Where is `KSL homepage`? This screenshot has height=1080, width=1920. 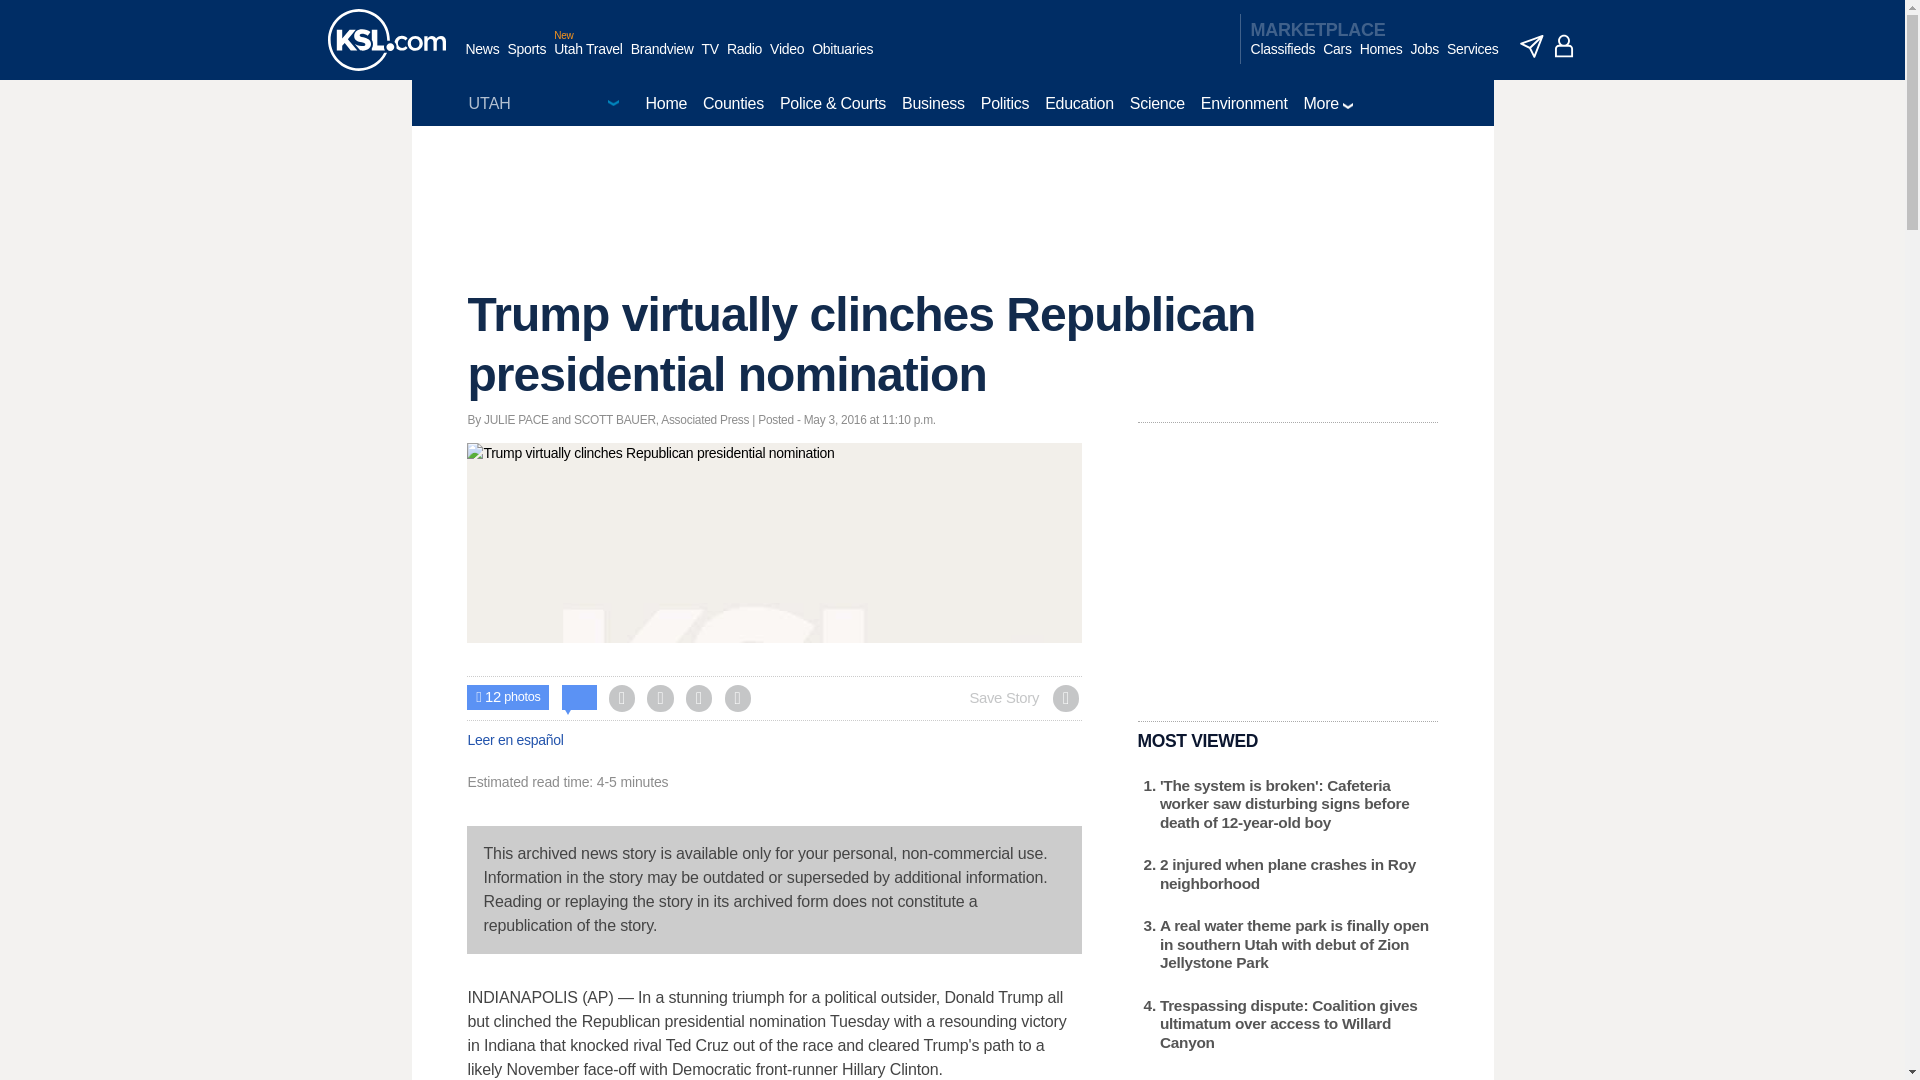 KSL homepage is located at coordinates (386, 40).